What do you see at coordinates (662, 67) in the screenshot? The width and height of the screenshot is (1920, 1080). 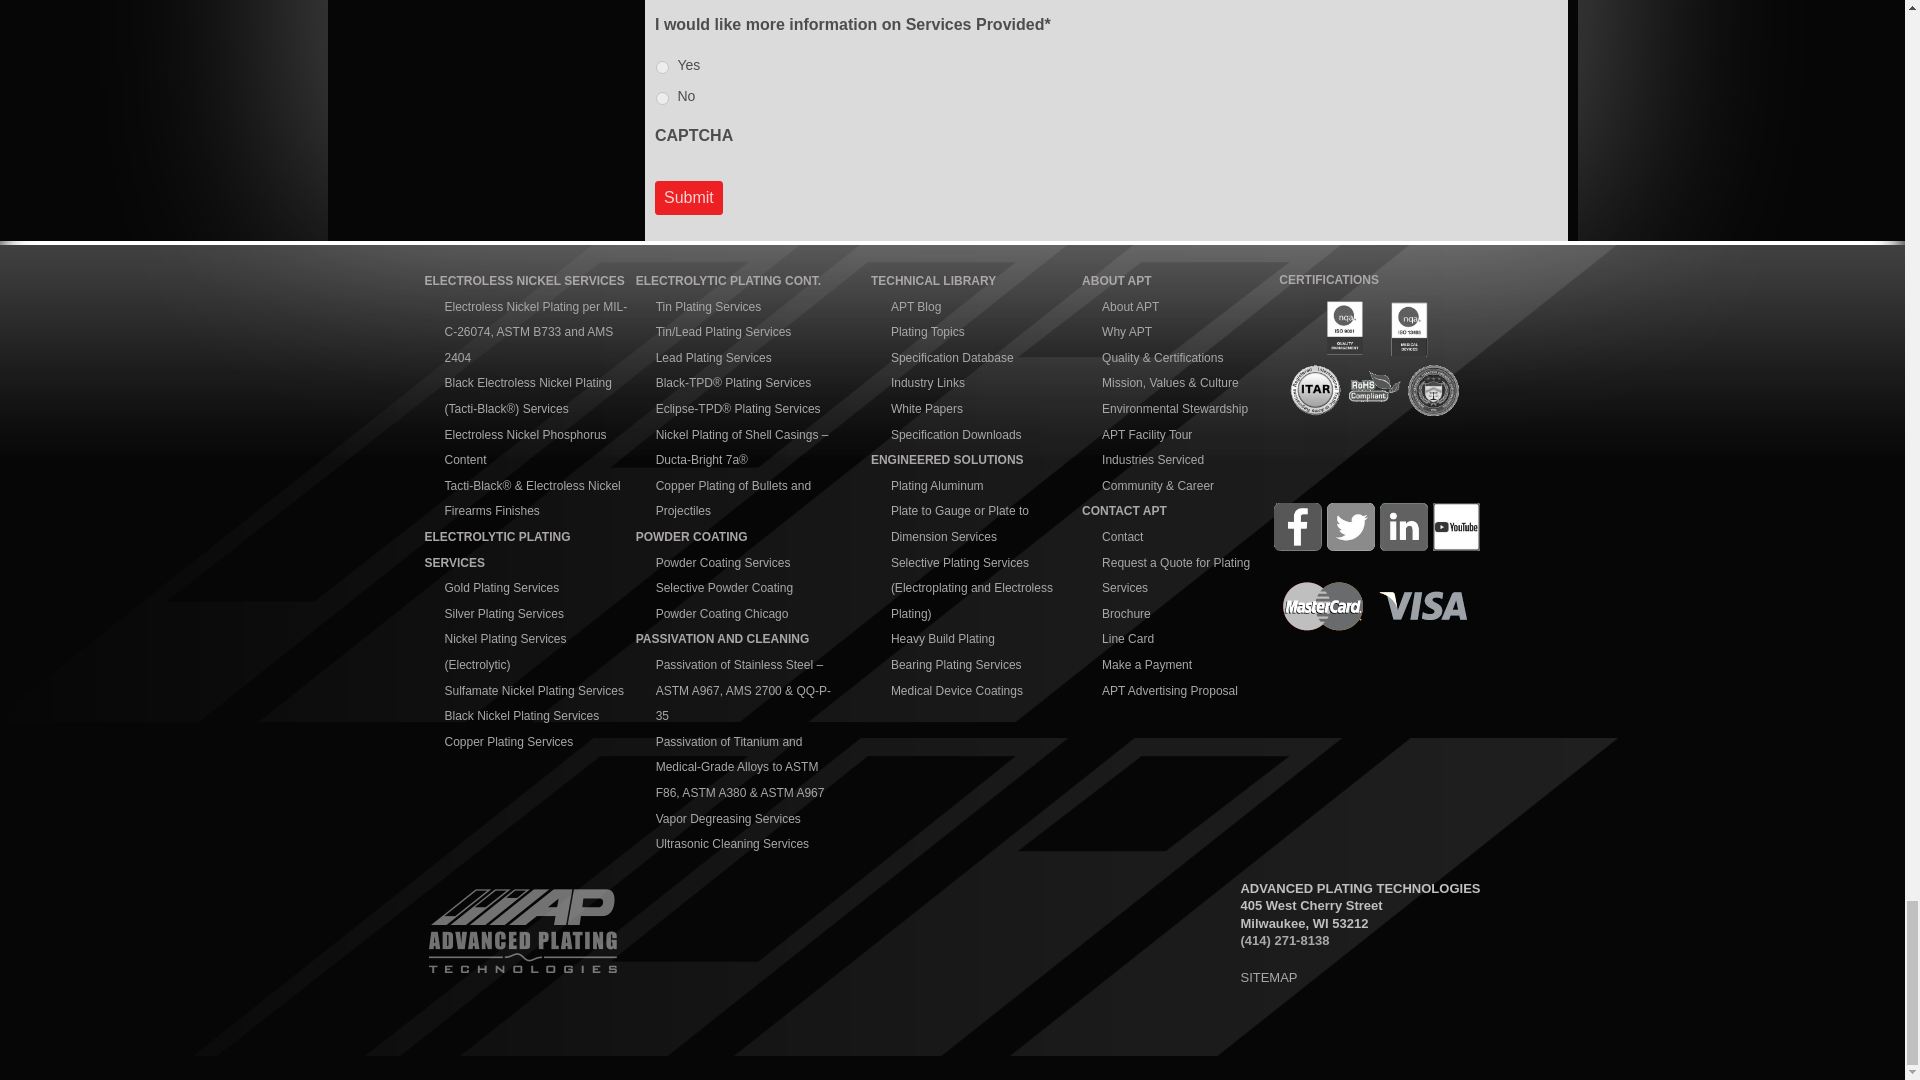 I see `Yes` at bounding box center [662, 67].